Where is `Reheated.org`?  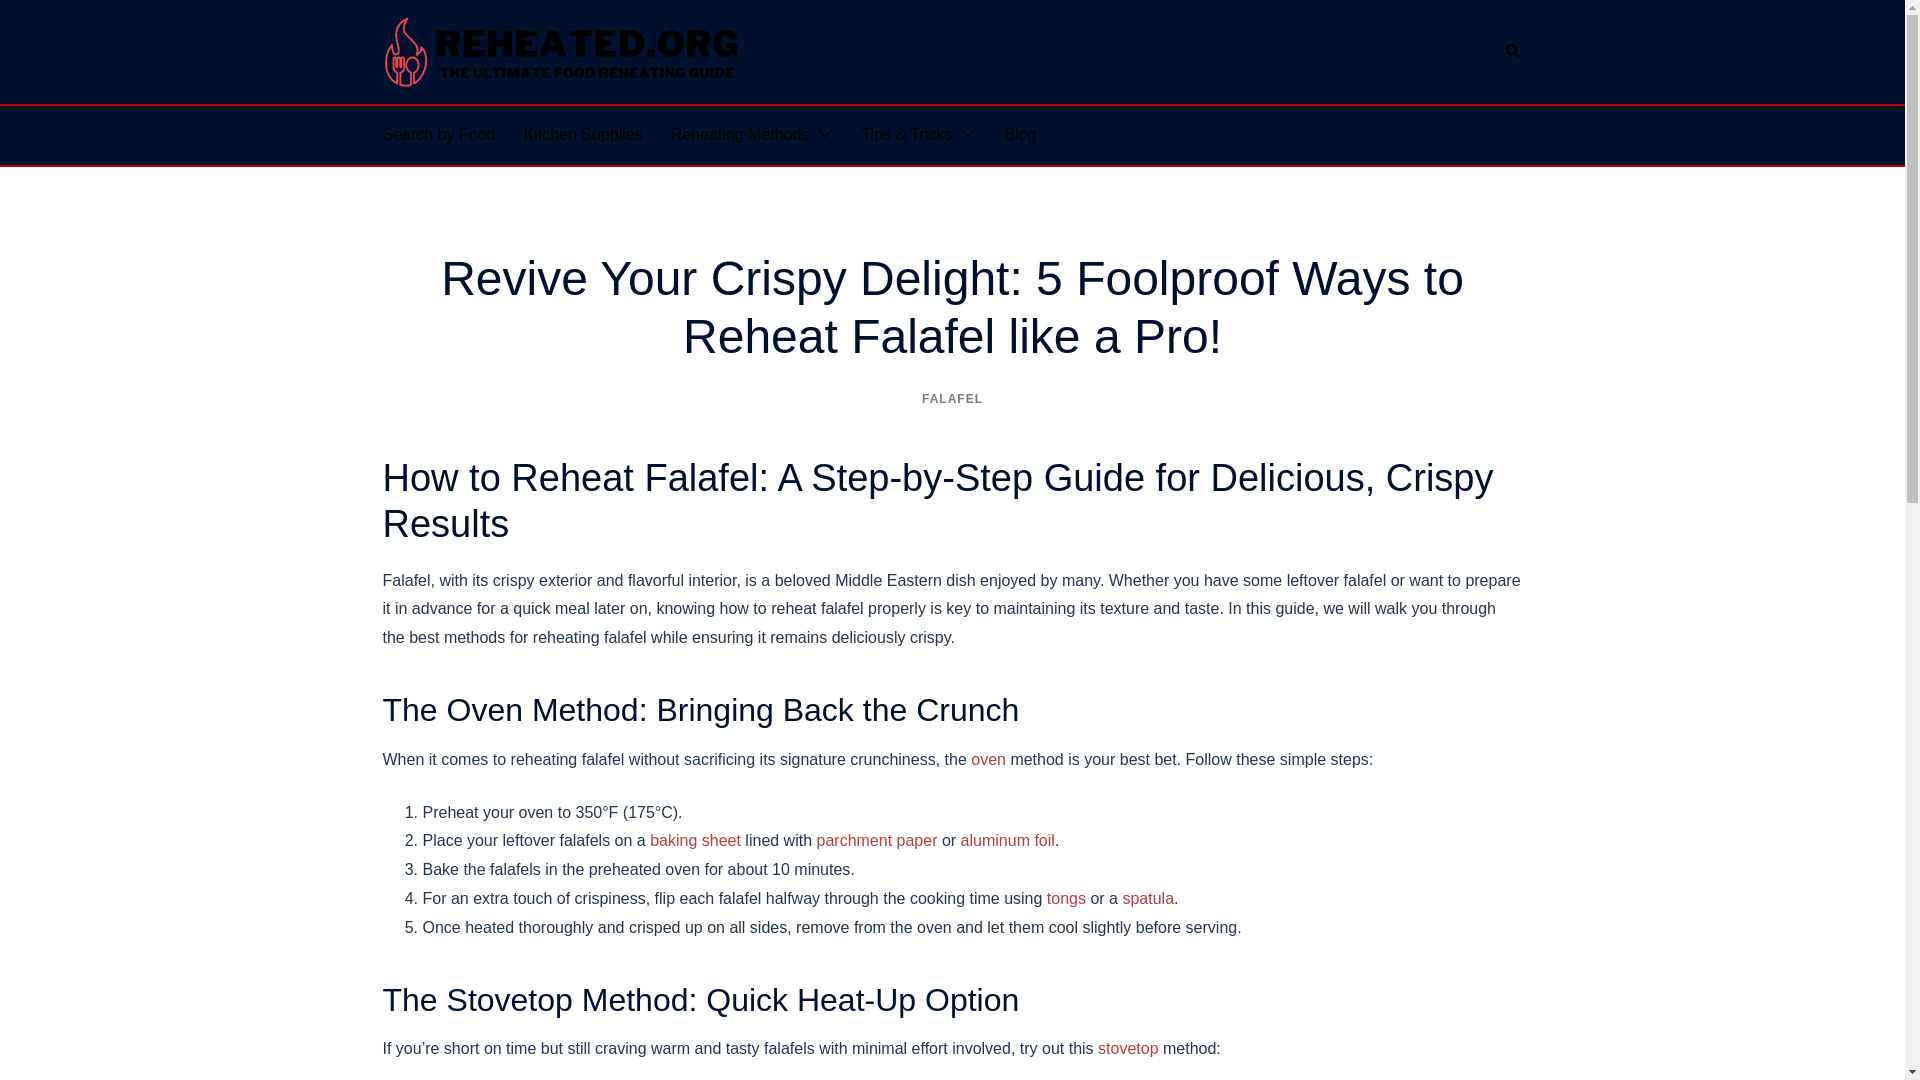
Reheated.org is located at coordinates (562, 50).